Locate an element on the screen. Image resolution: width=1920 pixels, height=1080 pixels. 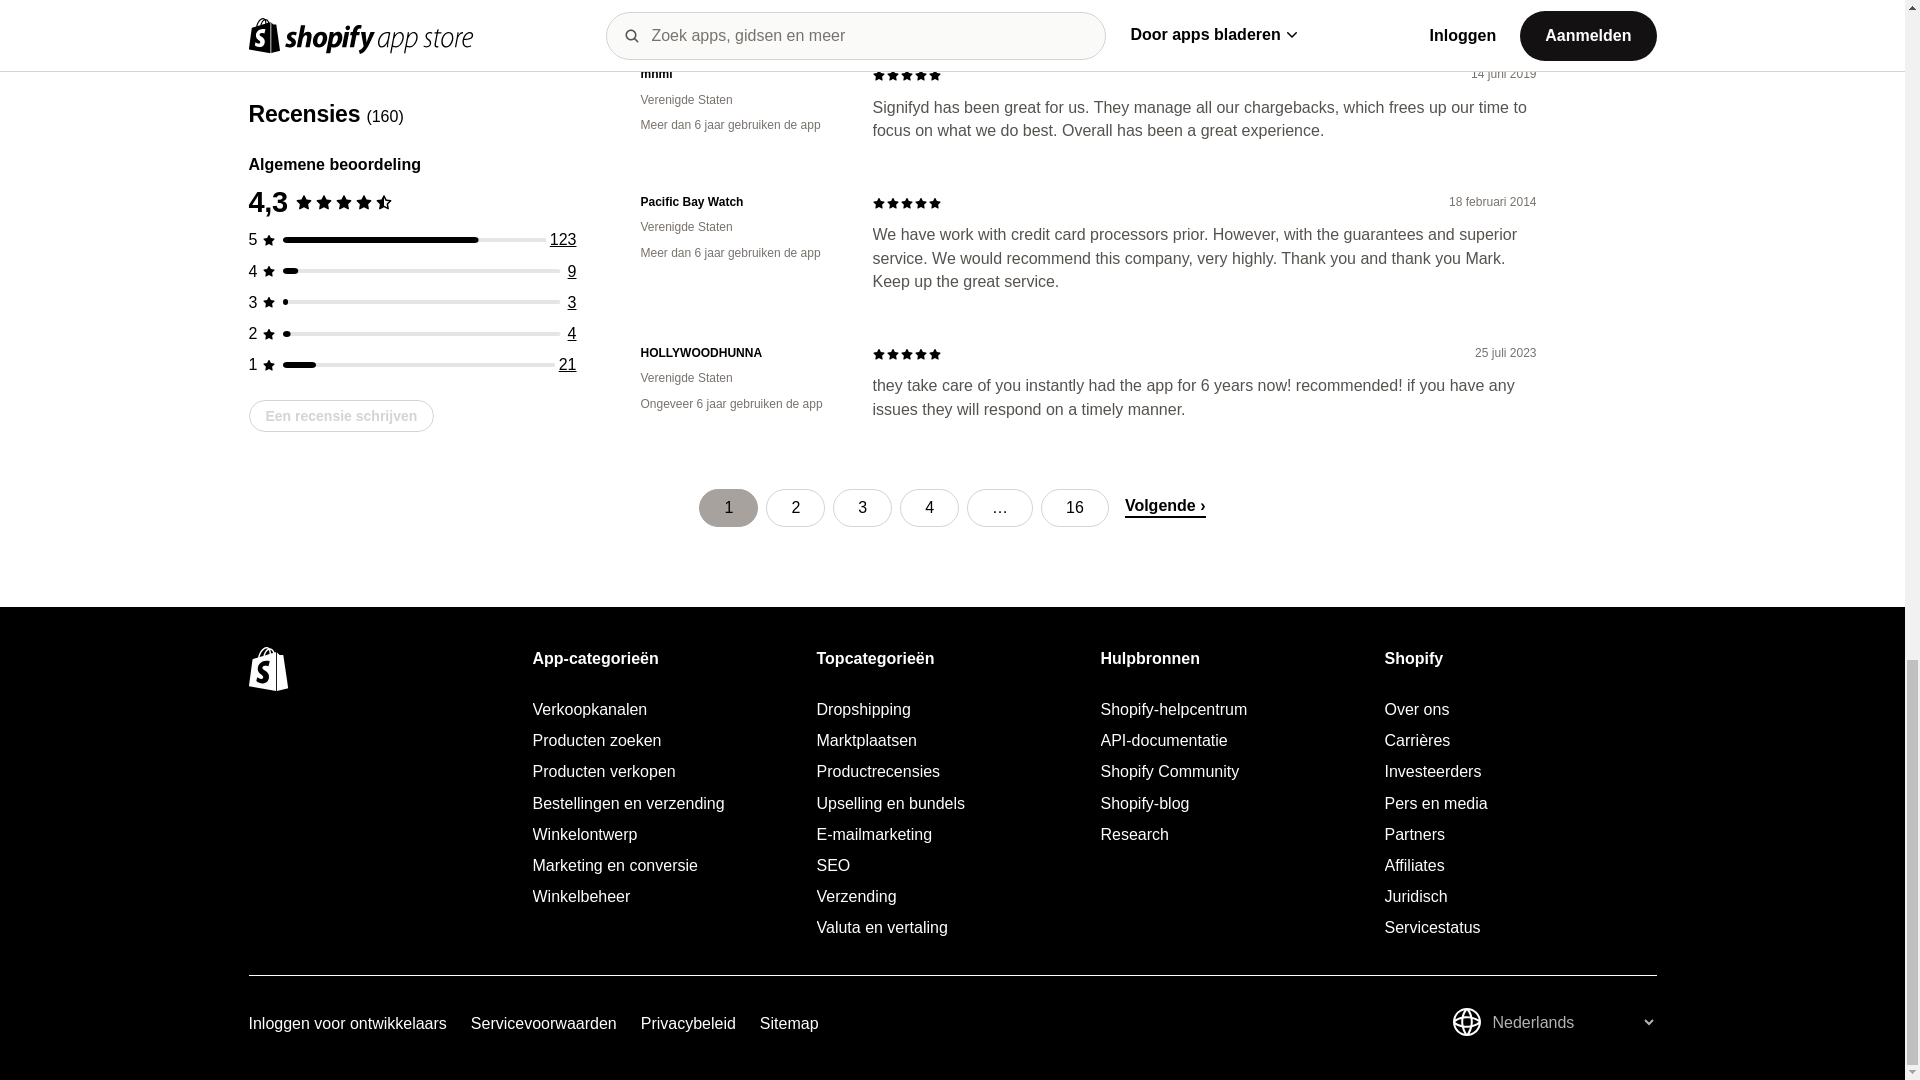
HOLLYWOODHUNNA is located at coordinates (740, 352).